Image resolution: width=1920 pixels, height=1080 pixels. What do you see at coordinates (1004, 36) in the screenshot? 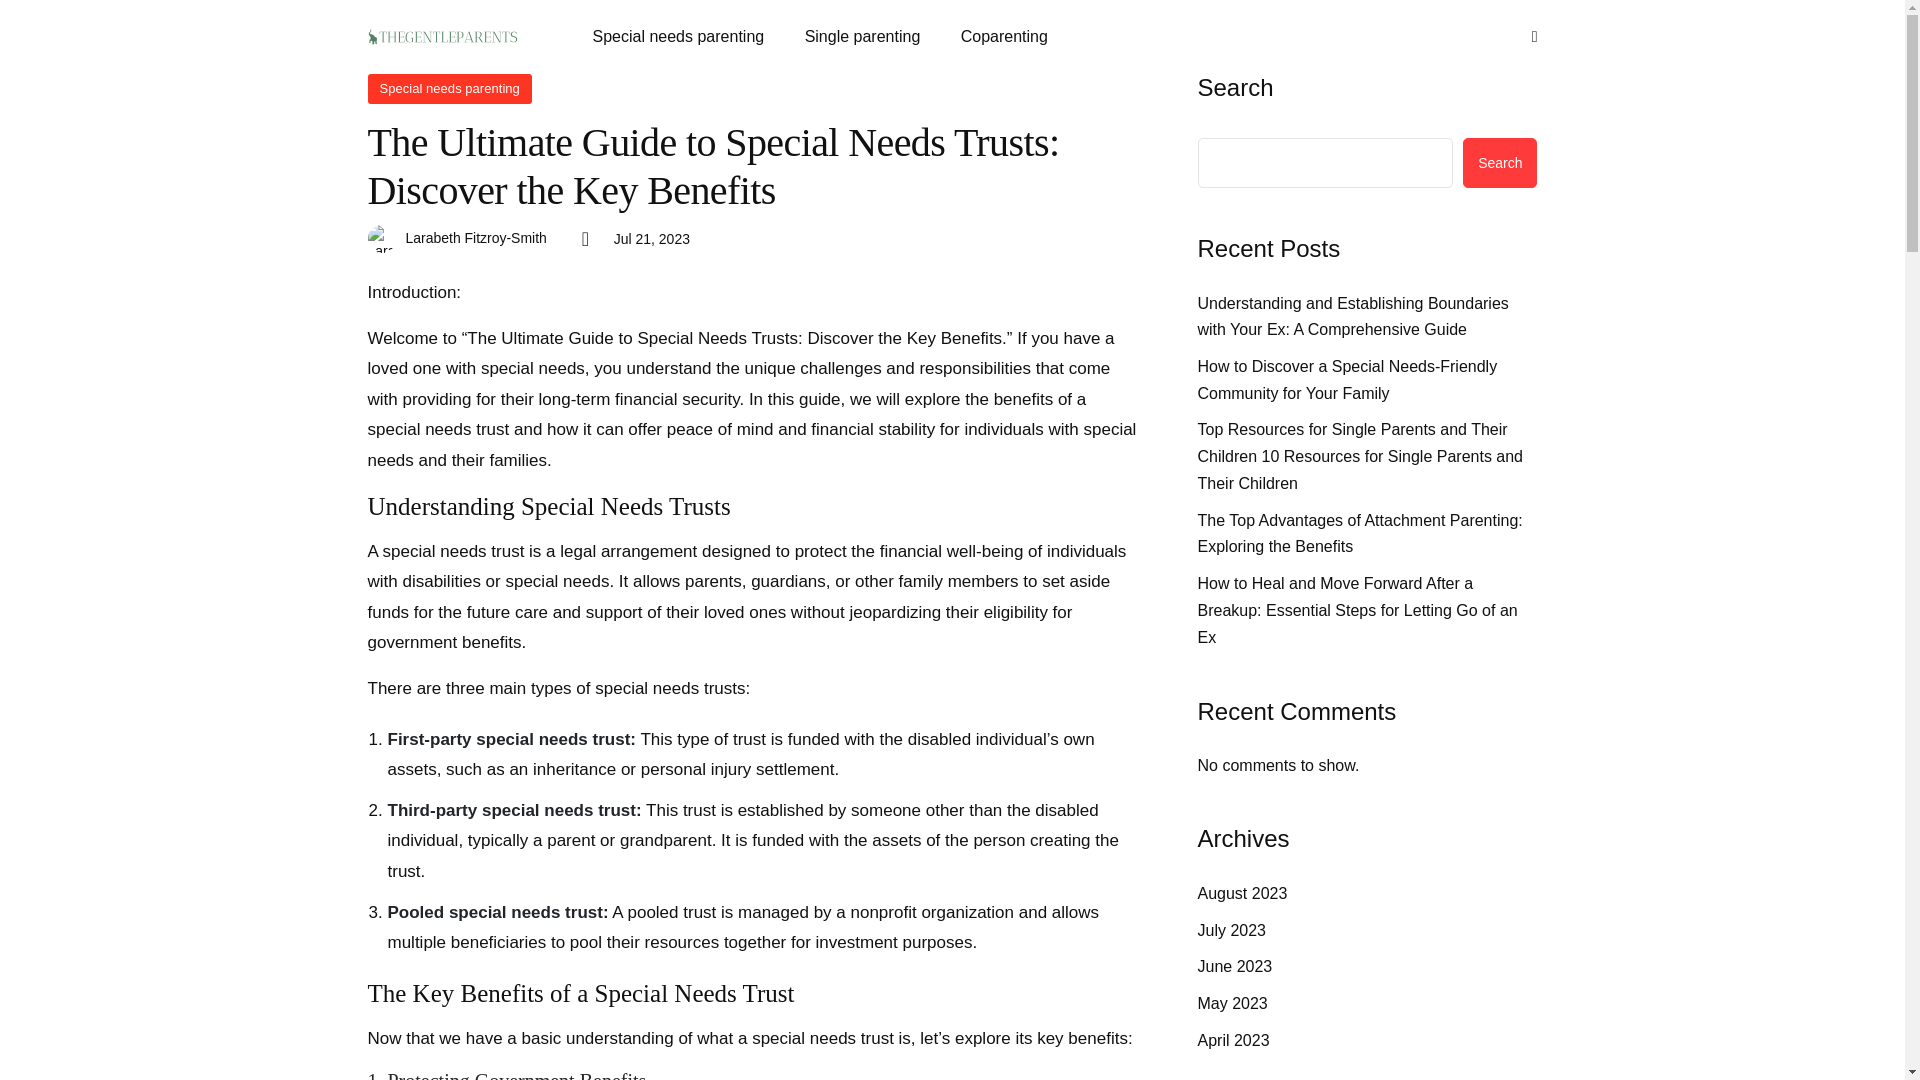
I see `Coparenting` at bounding box center [1004, 36].